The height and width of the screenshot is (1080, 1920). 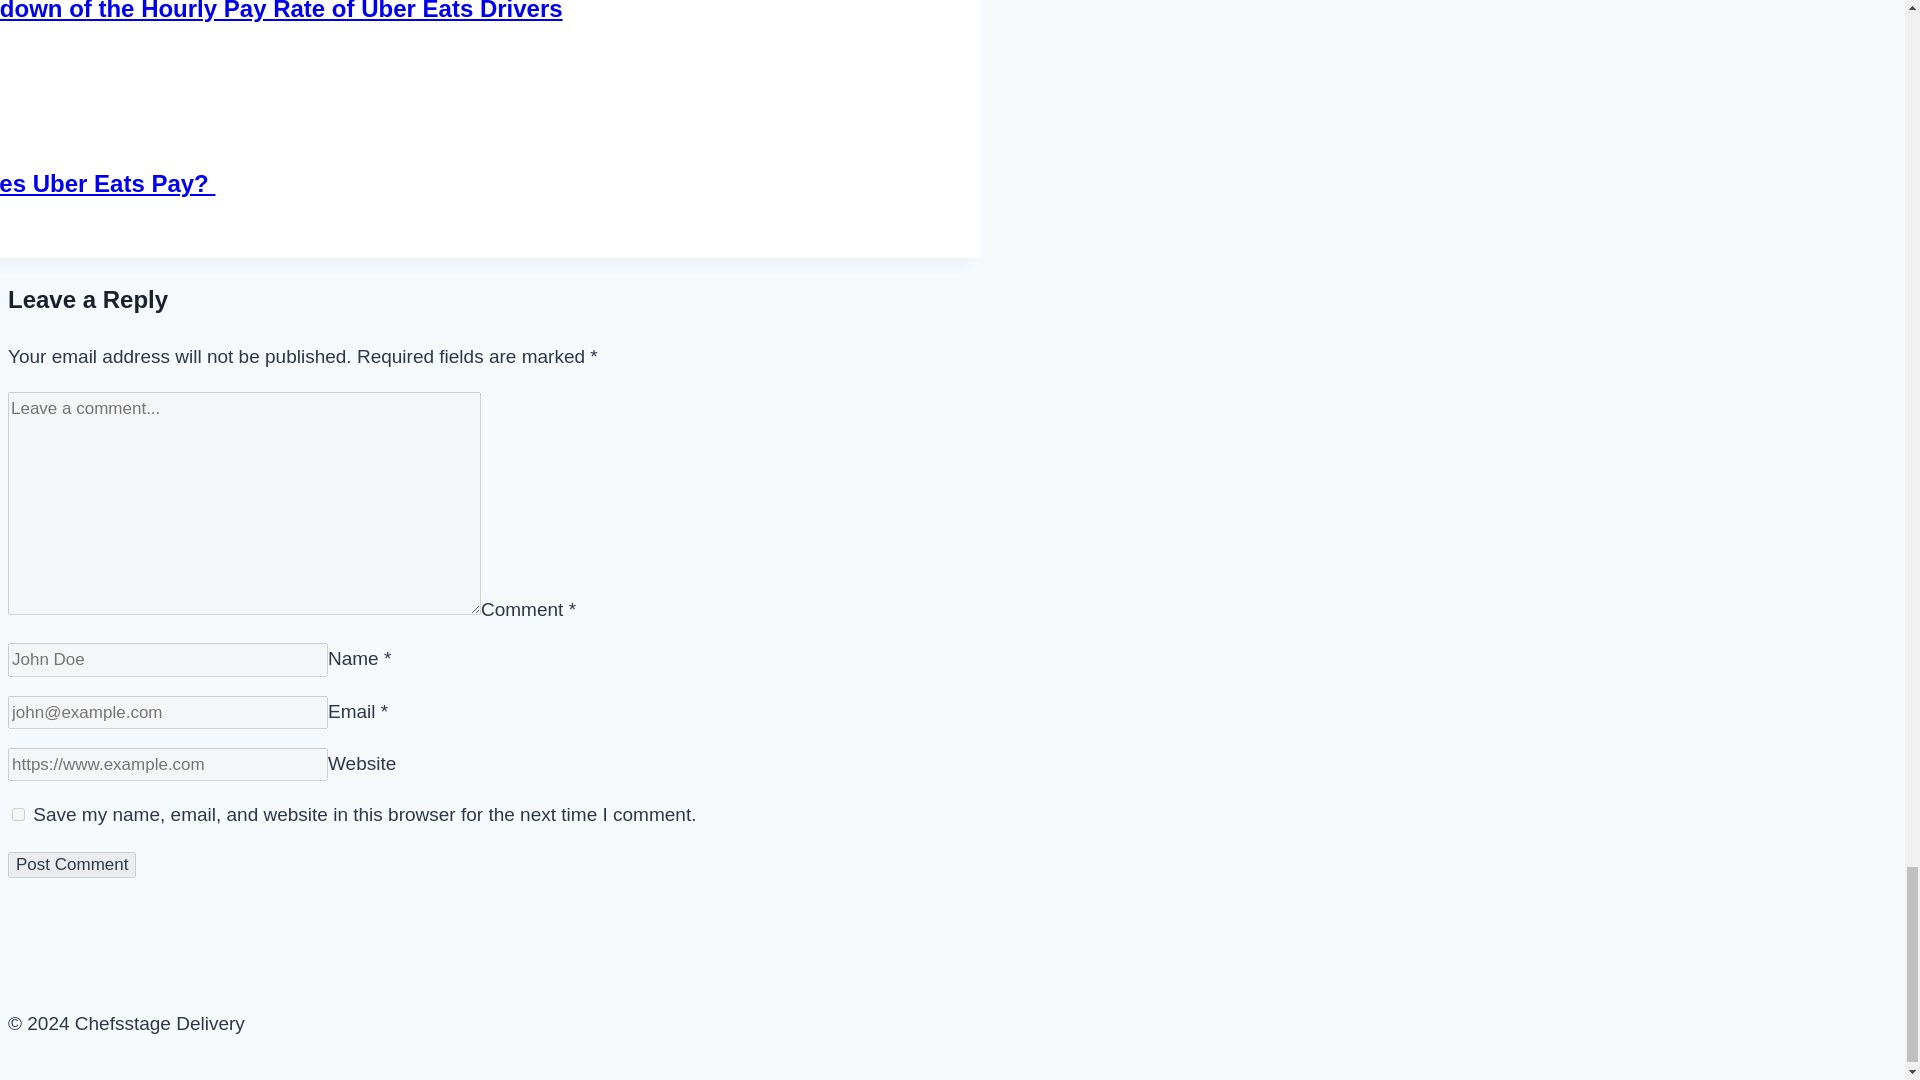 I want to click on Post Comment, so click(x=72, y=865).